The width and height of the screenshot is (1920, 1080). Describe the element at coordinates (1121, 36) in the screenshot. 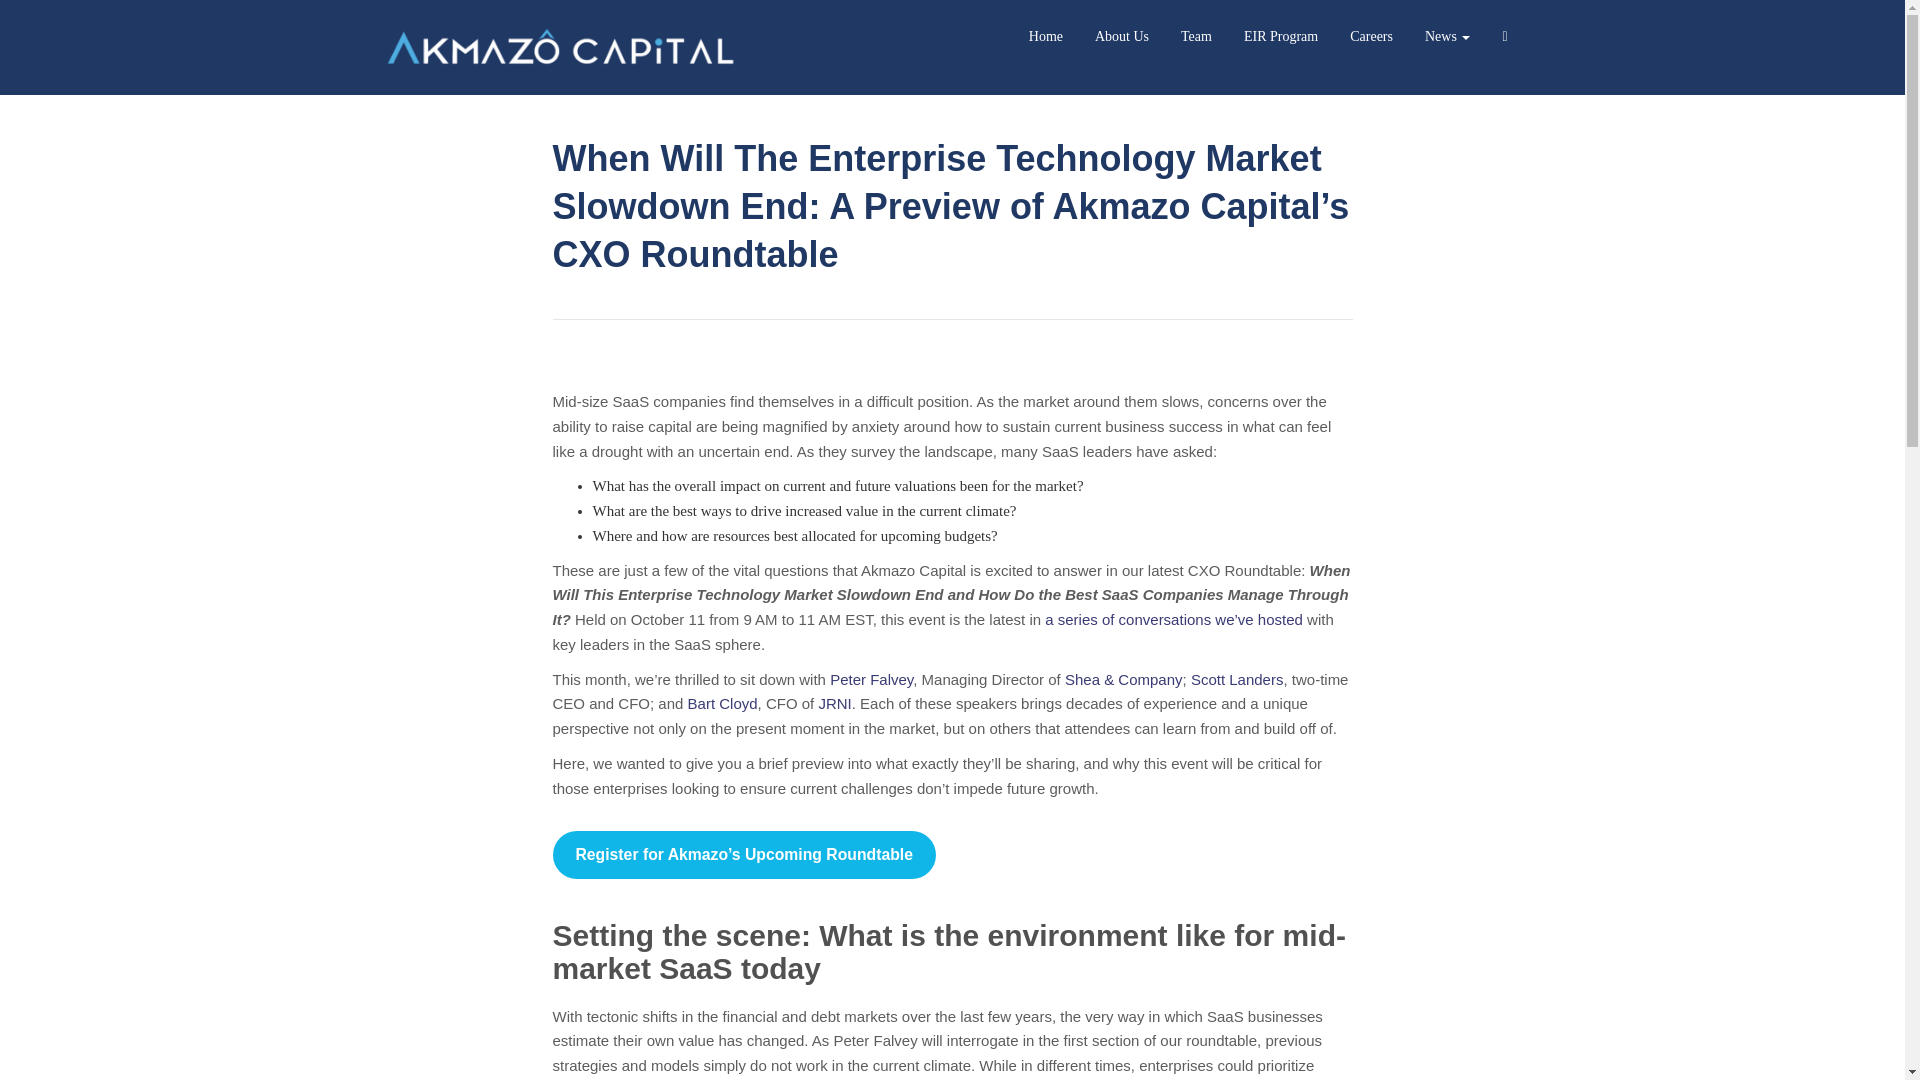

I see `About Us` at that location.